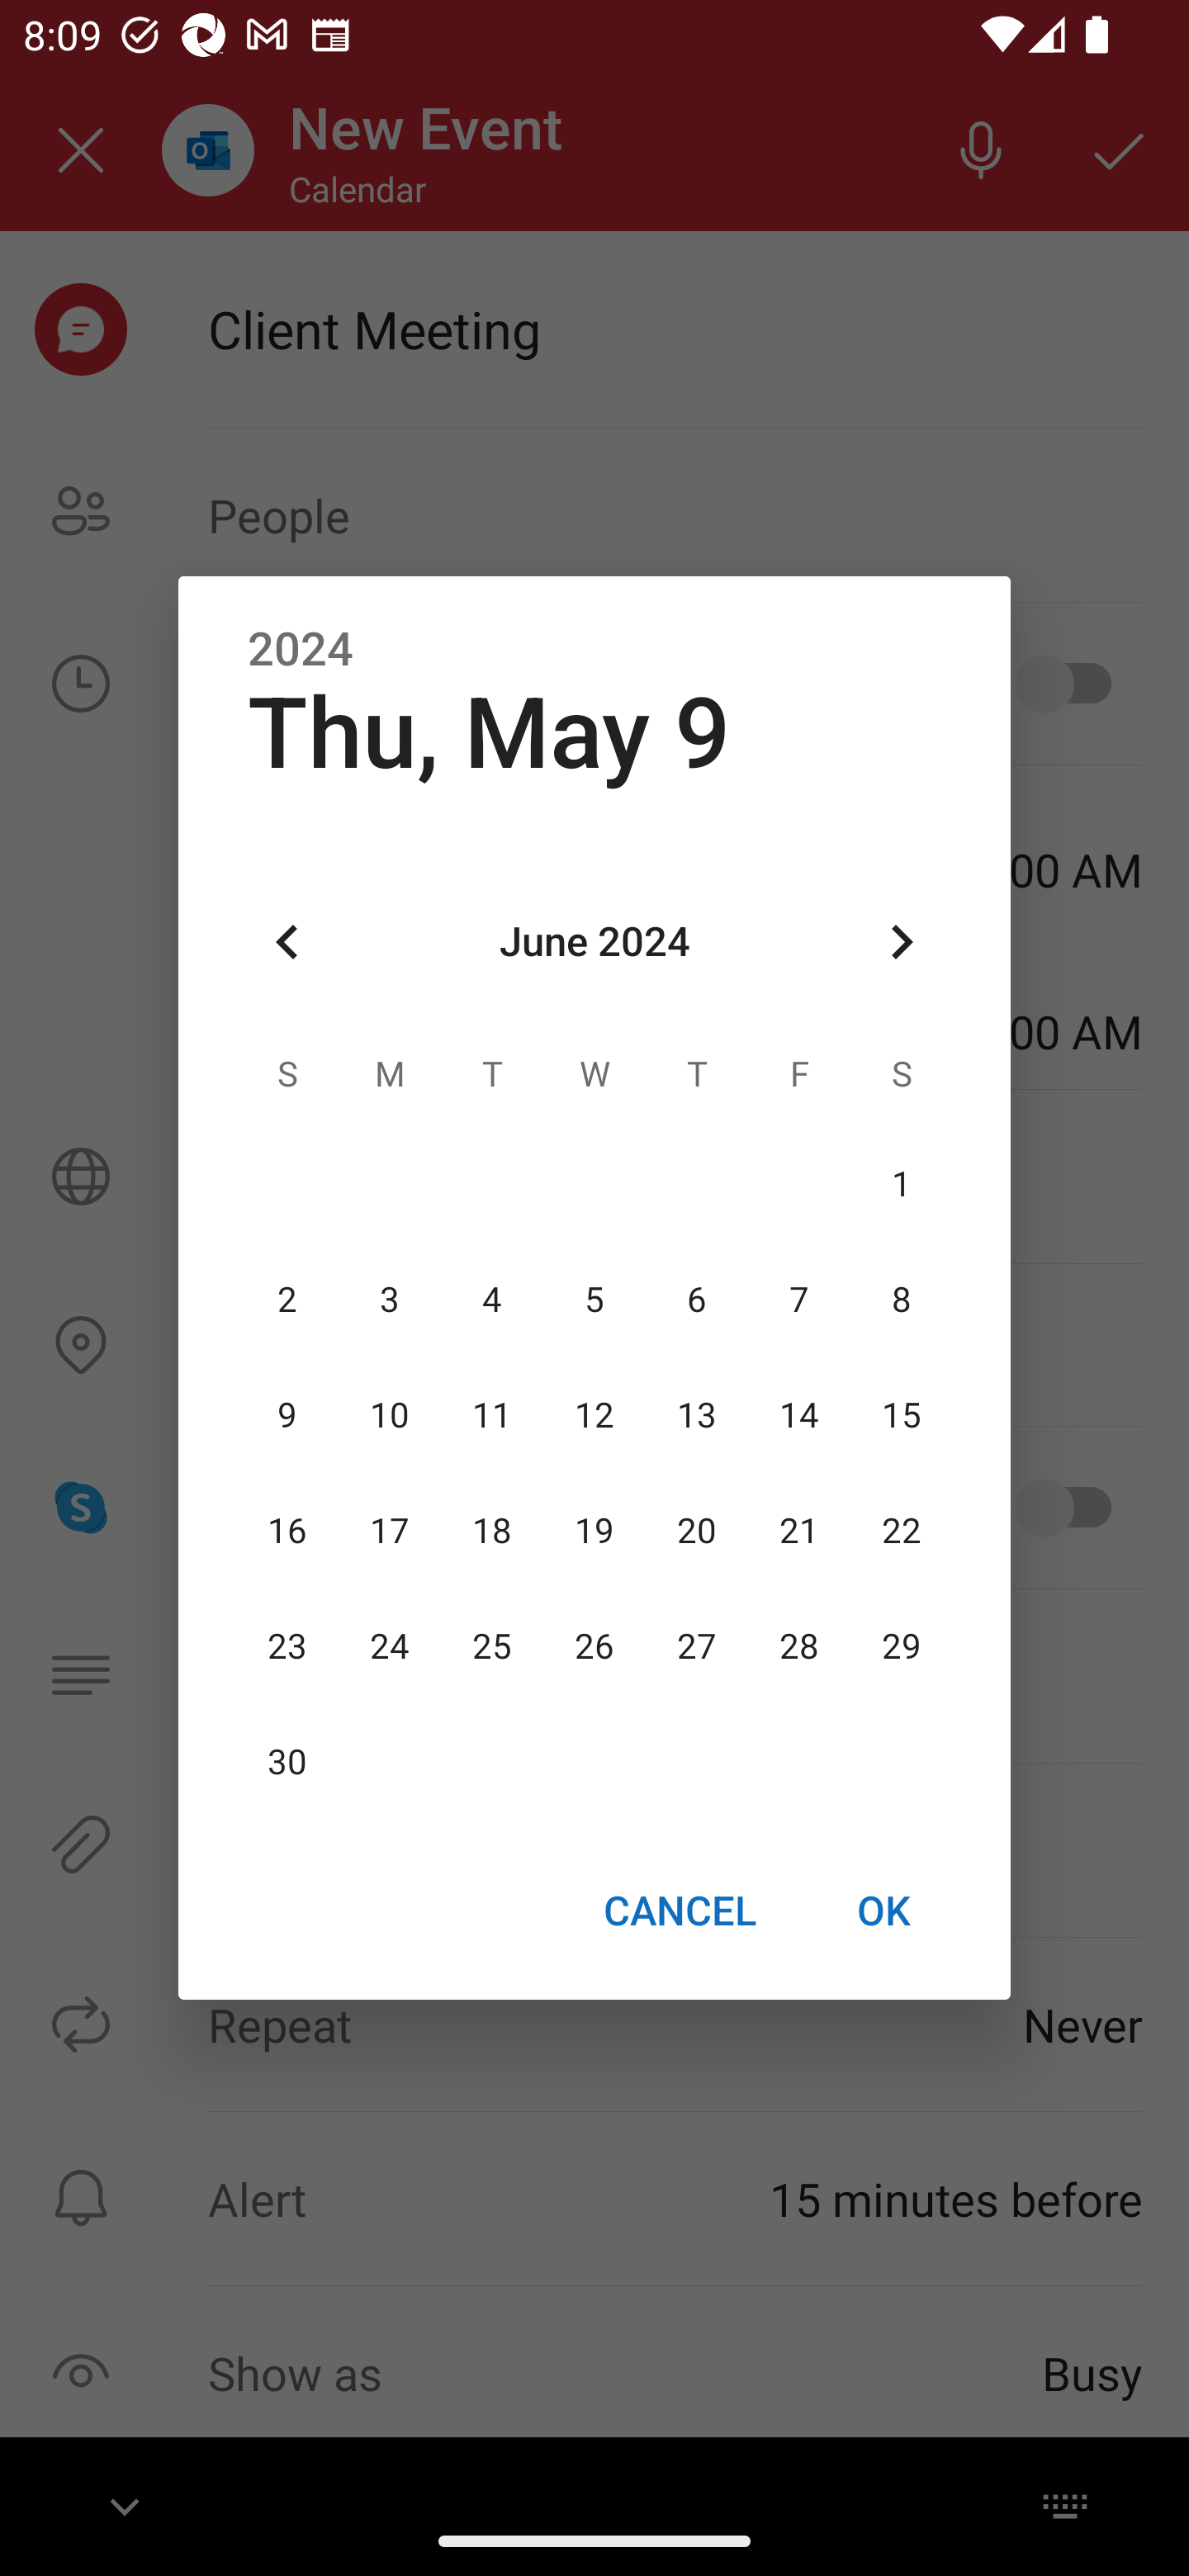 This screenshot has height=2576, width=1189. What do you see at coordinates (798, 1415) in the screenshot?
I see `14 14 June 2024` at bounding box center [798, 1415].